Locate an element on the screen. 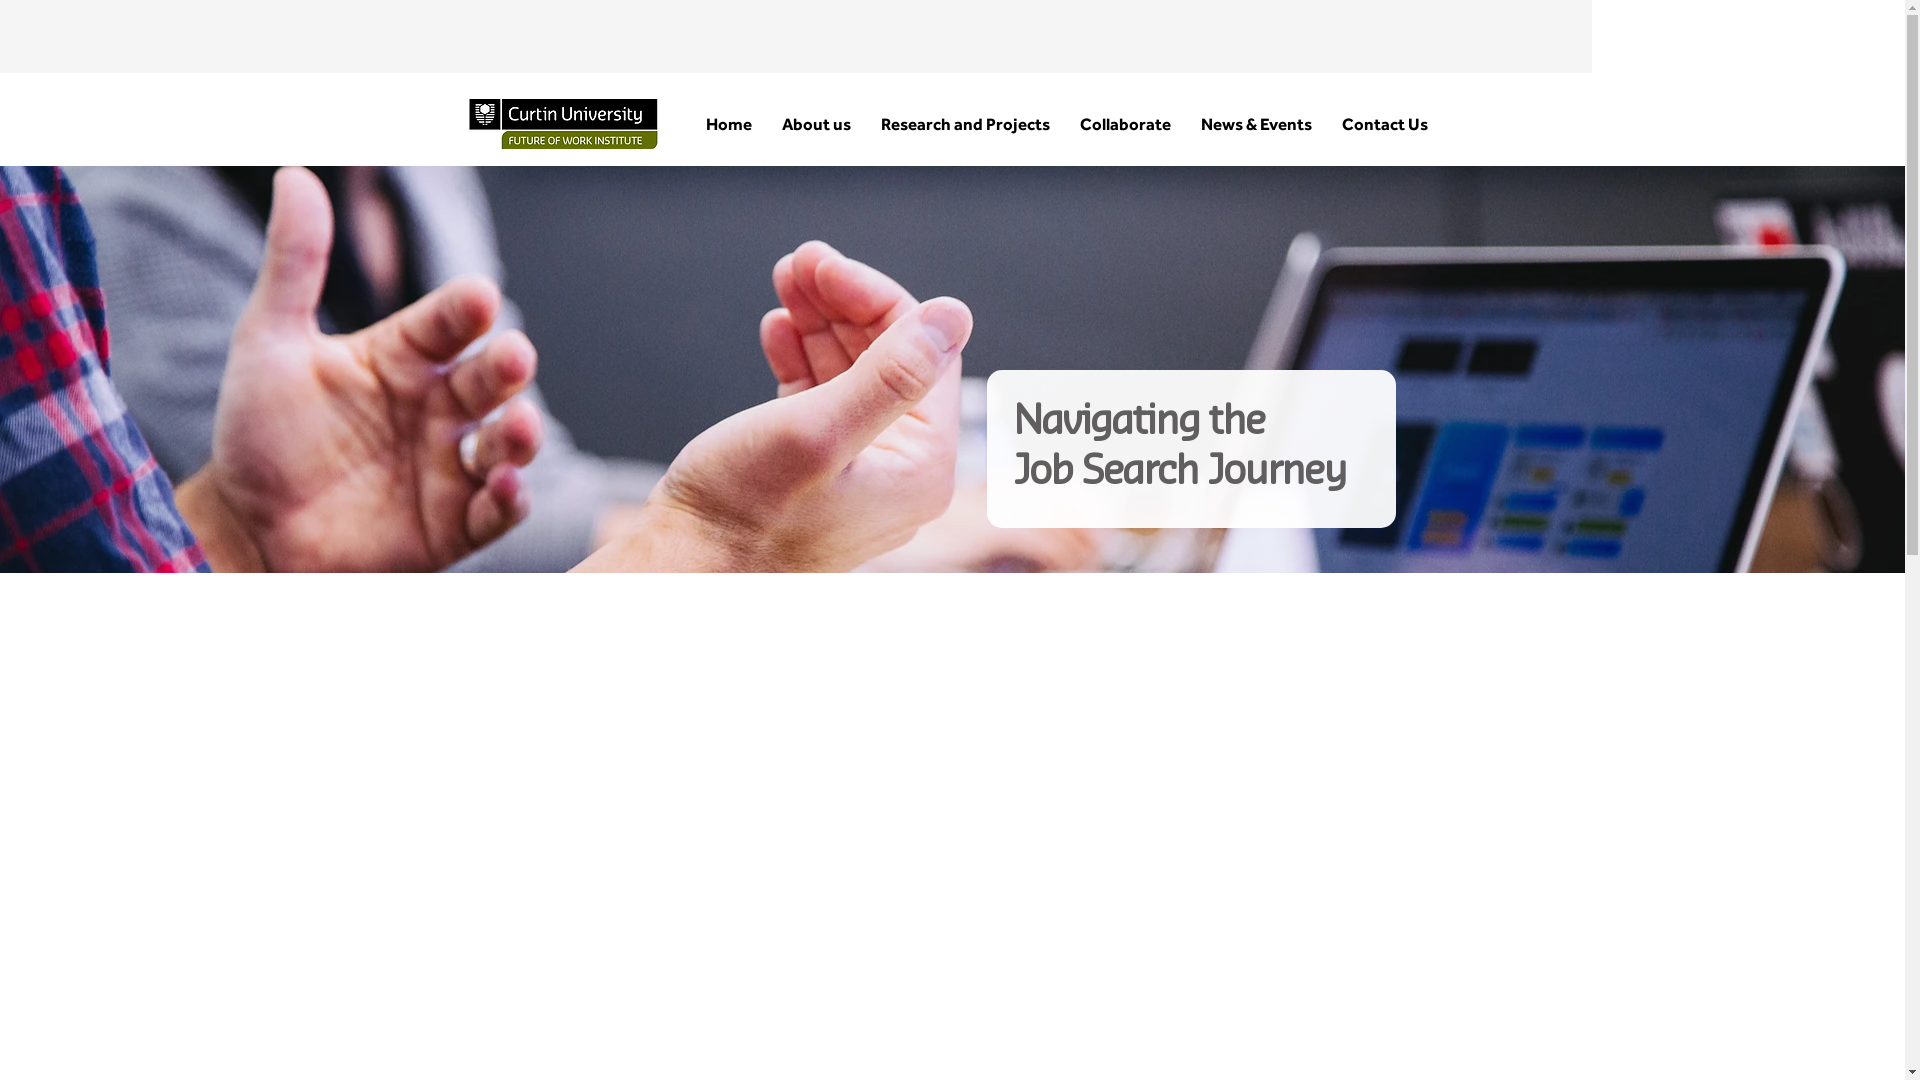  Collaborate is located at coordinates (1124, 124).